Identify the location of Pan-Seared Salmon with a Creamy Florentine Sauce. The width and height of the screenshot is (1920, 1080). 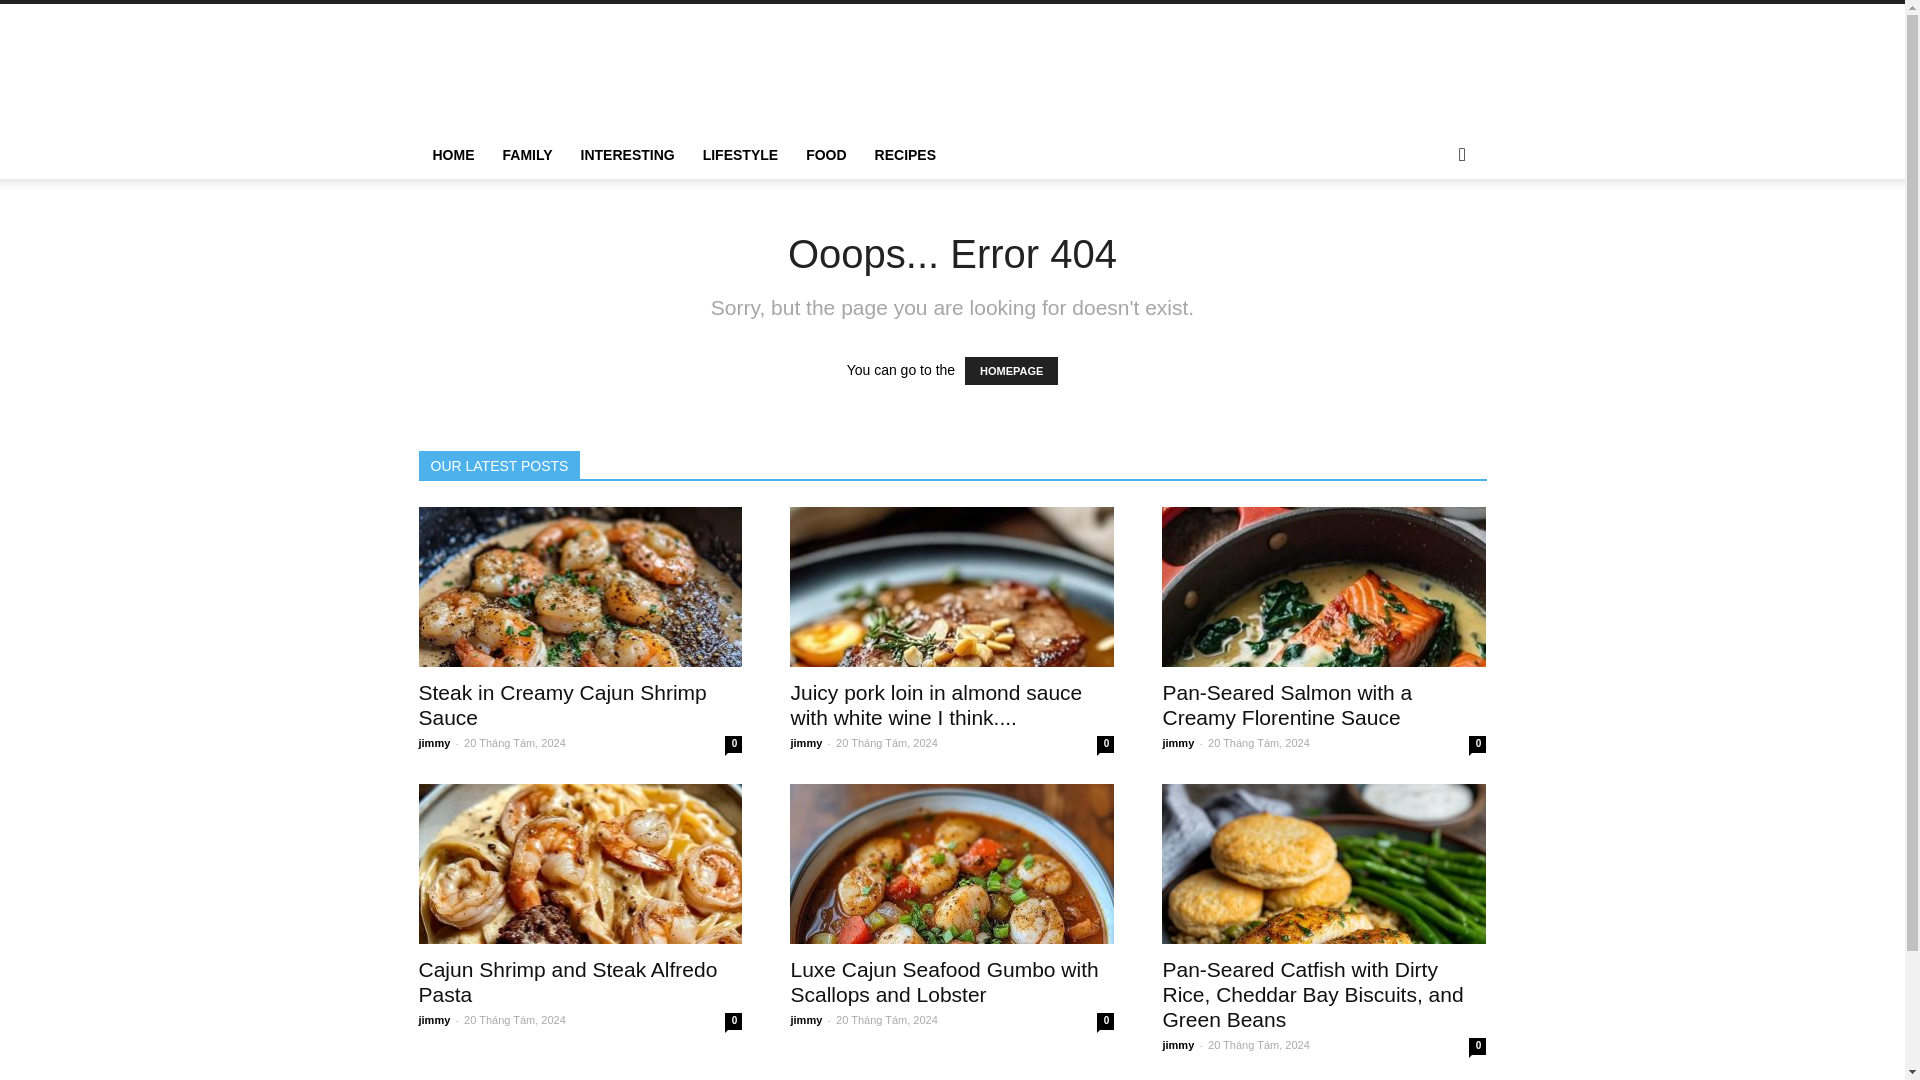
(1286, 705).